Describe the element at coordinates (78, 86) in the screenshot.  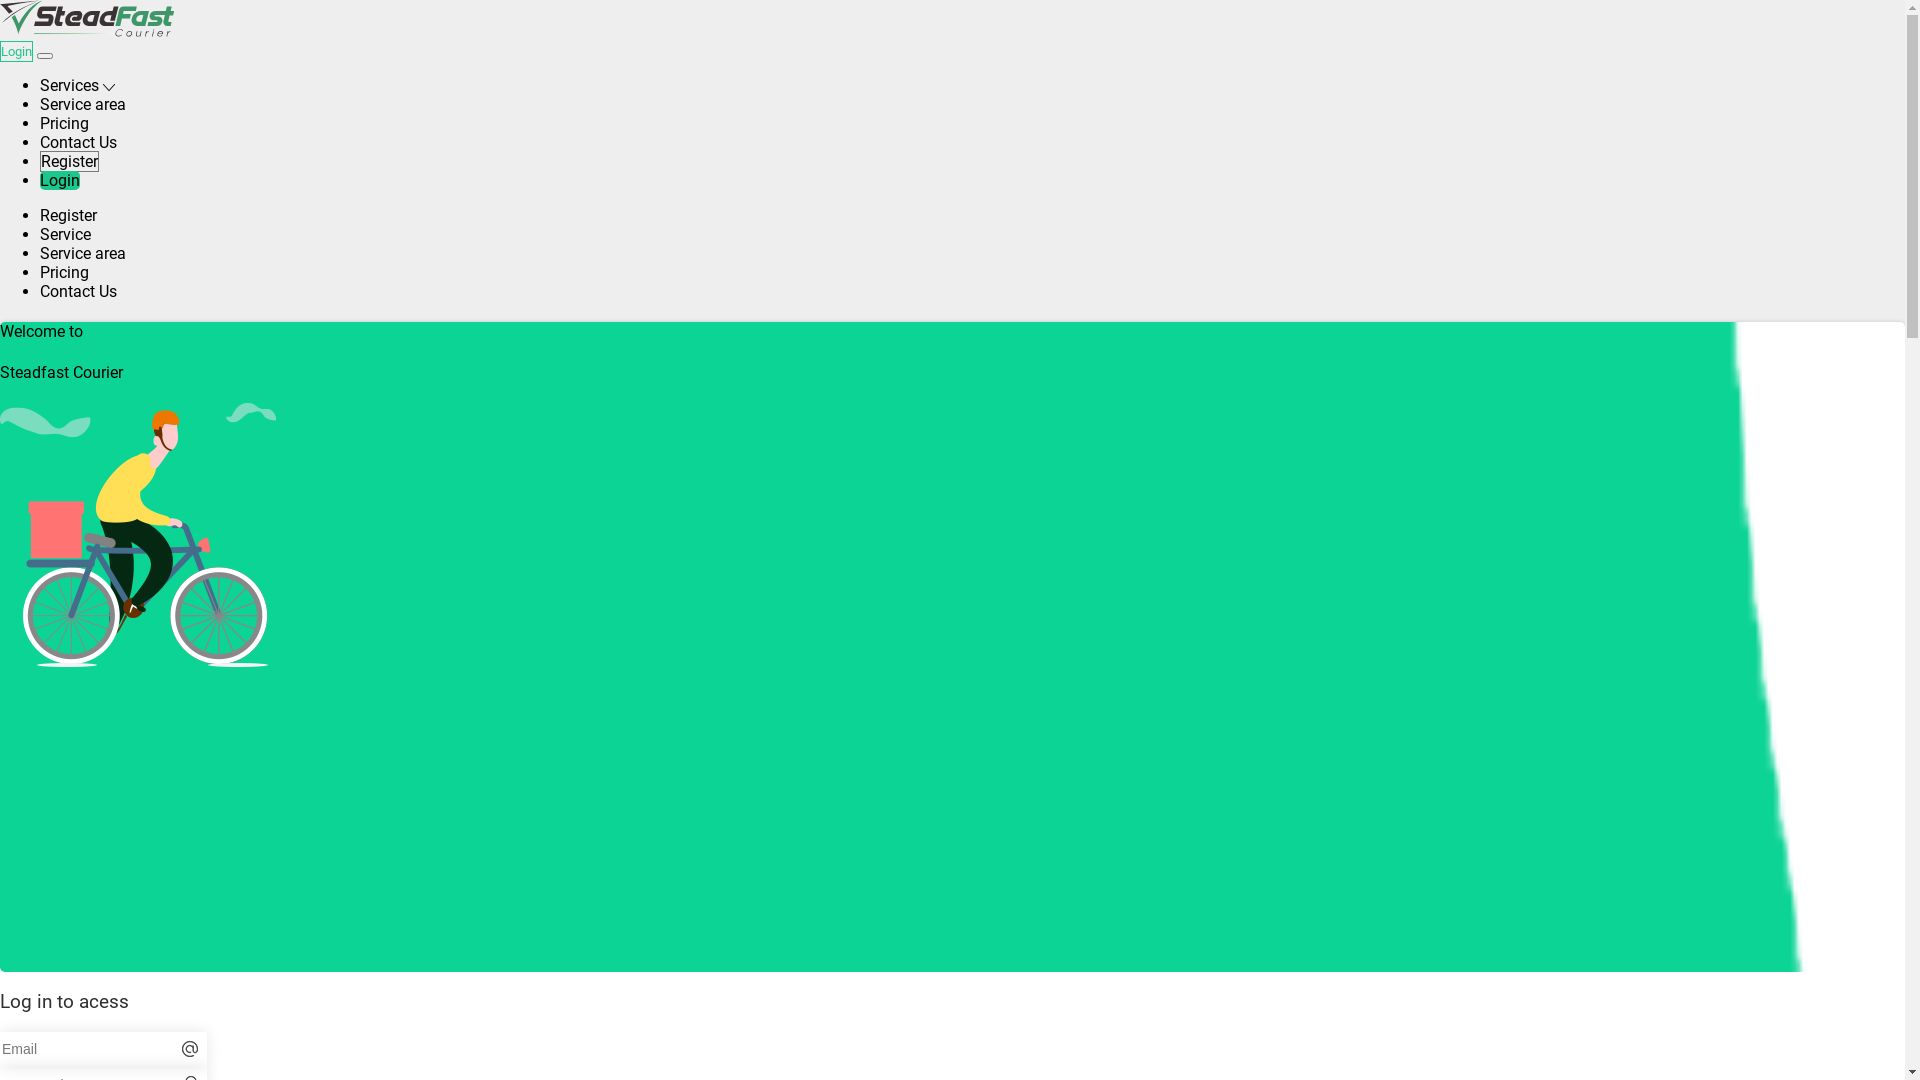
I see `Services` at that location.